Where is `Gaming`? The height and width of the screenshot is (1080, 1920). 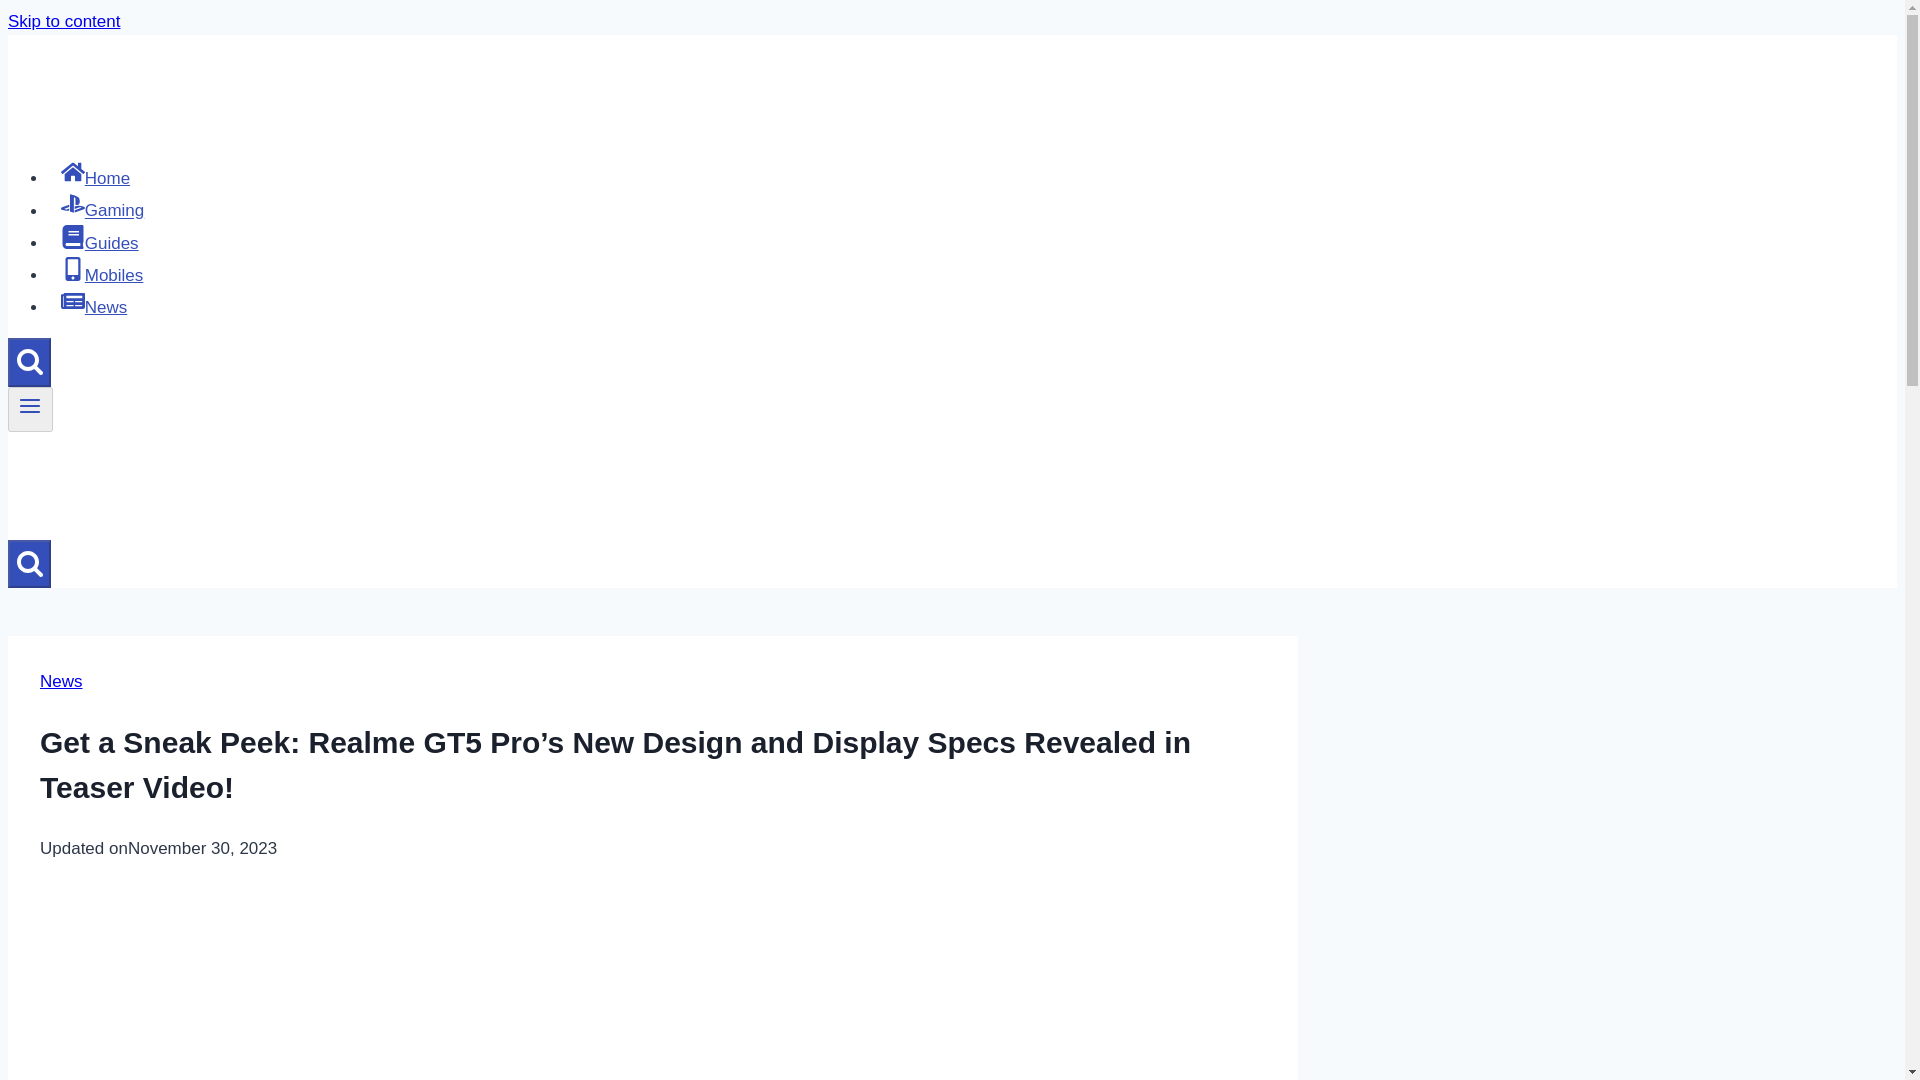
Gaming is located at coordinates (102, 210).